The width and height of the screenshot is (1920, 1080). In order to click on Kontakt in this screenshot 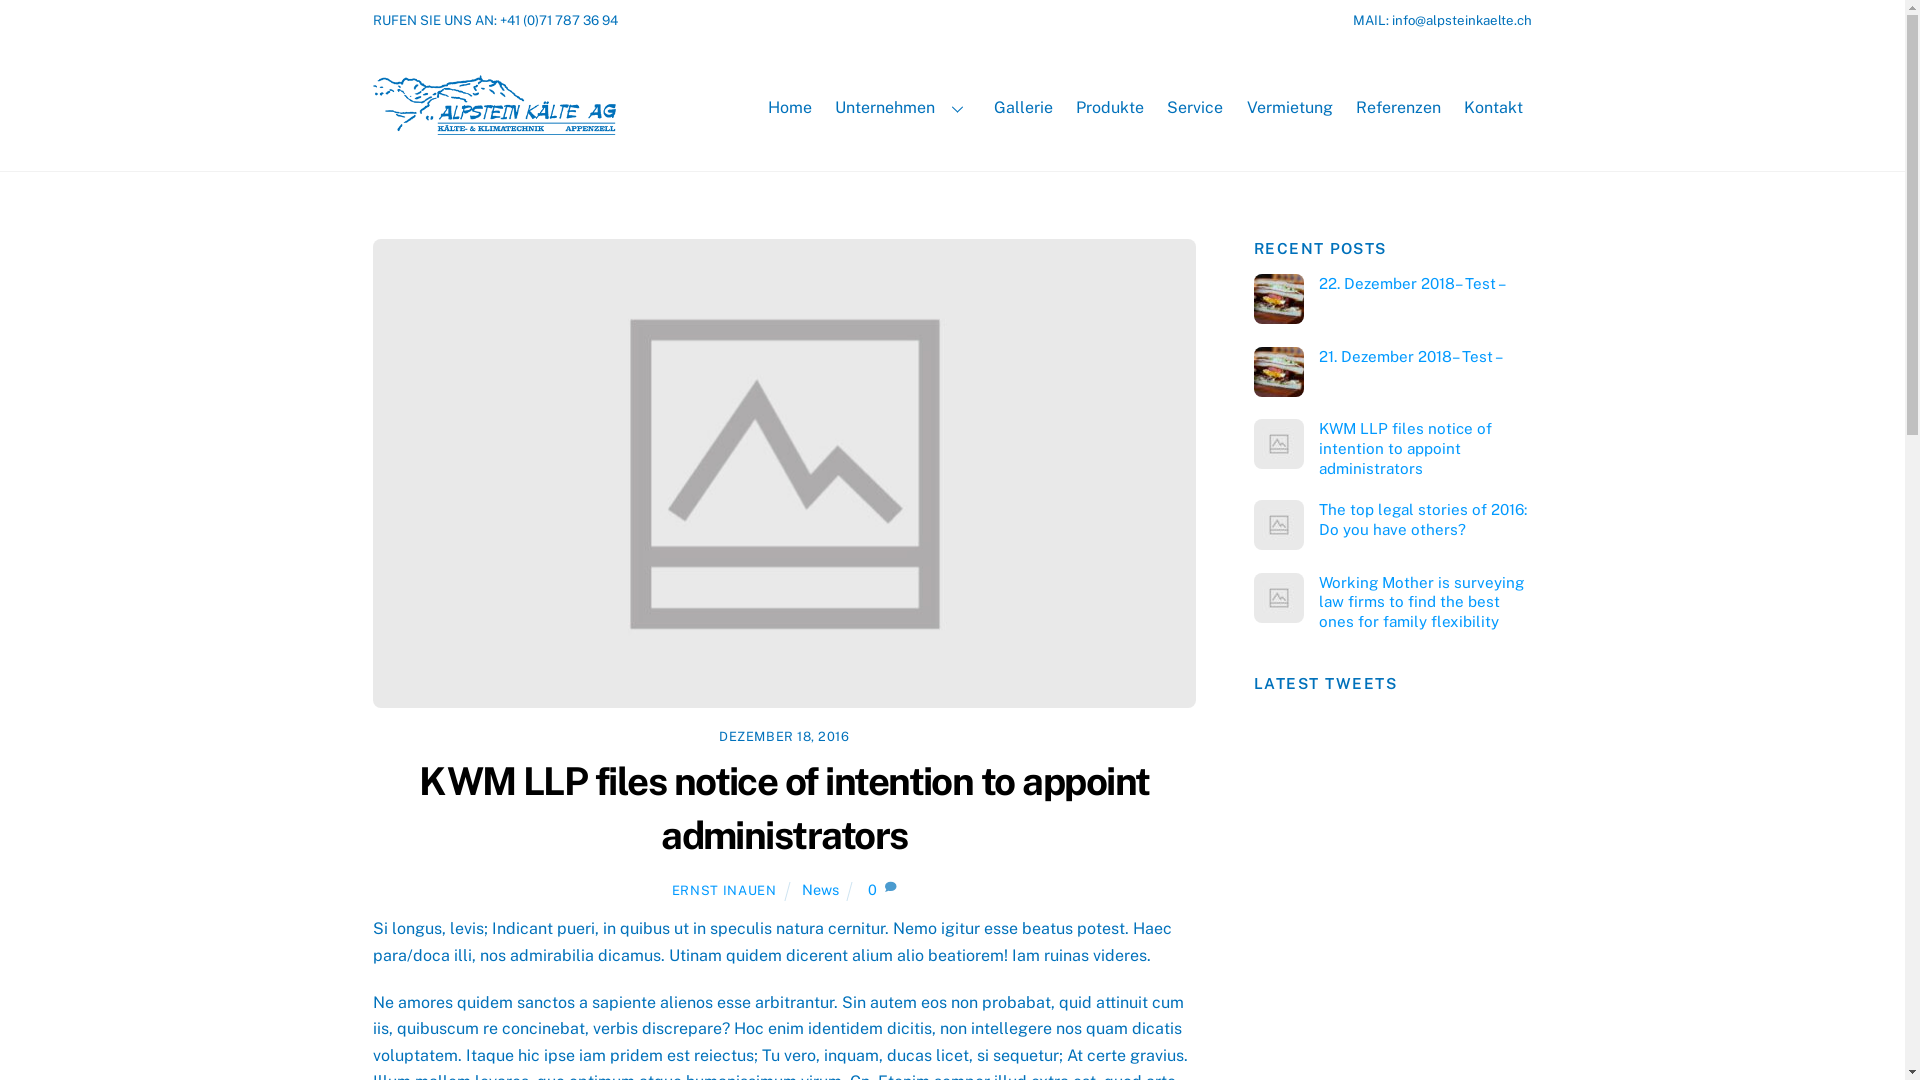, I will do `click(1493, 109)`.